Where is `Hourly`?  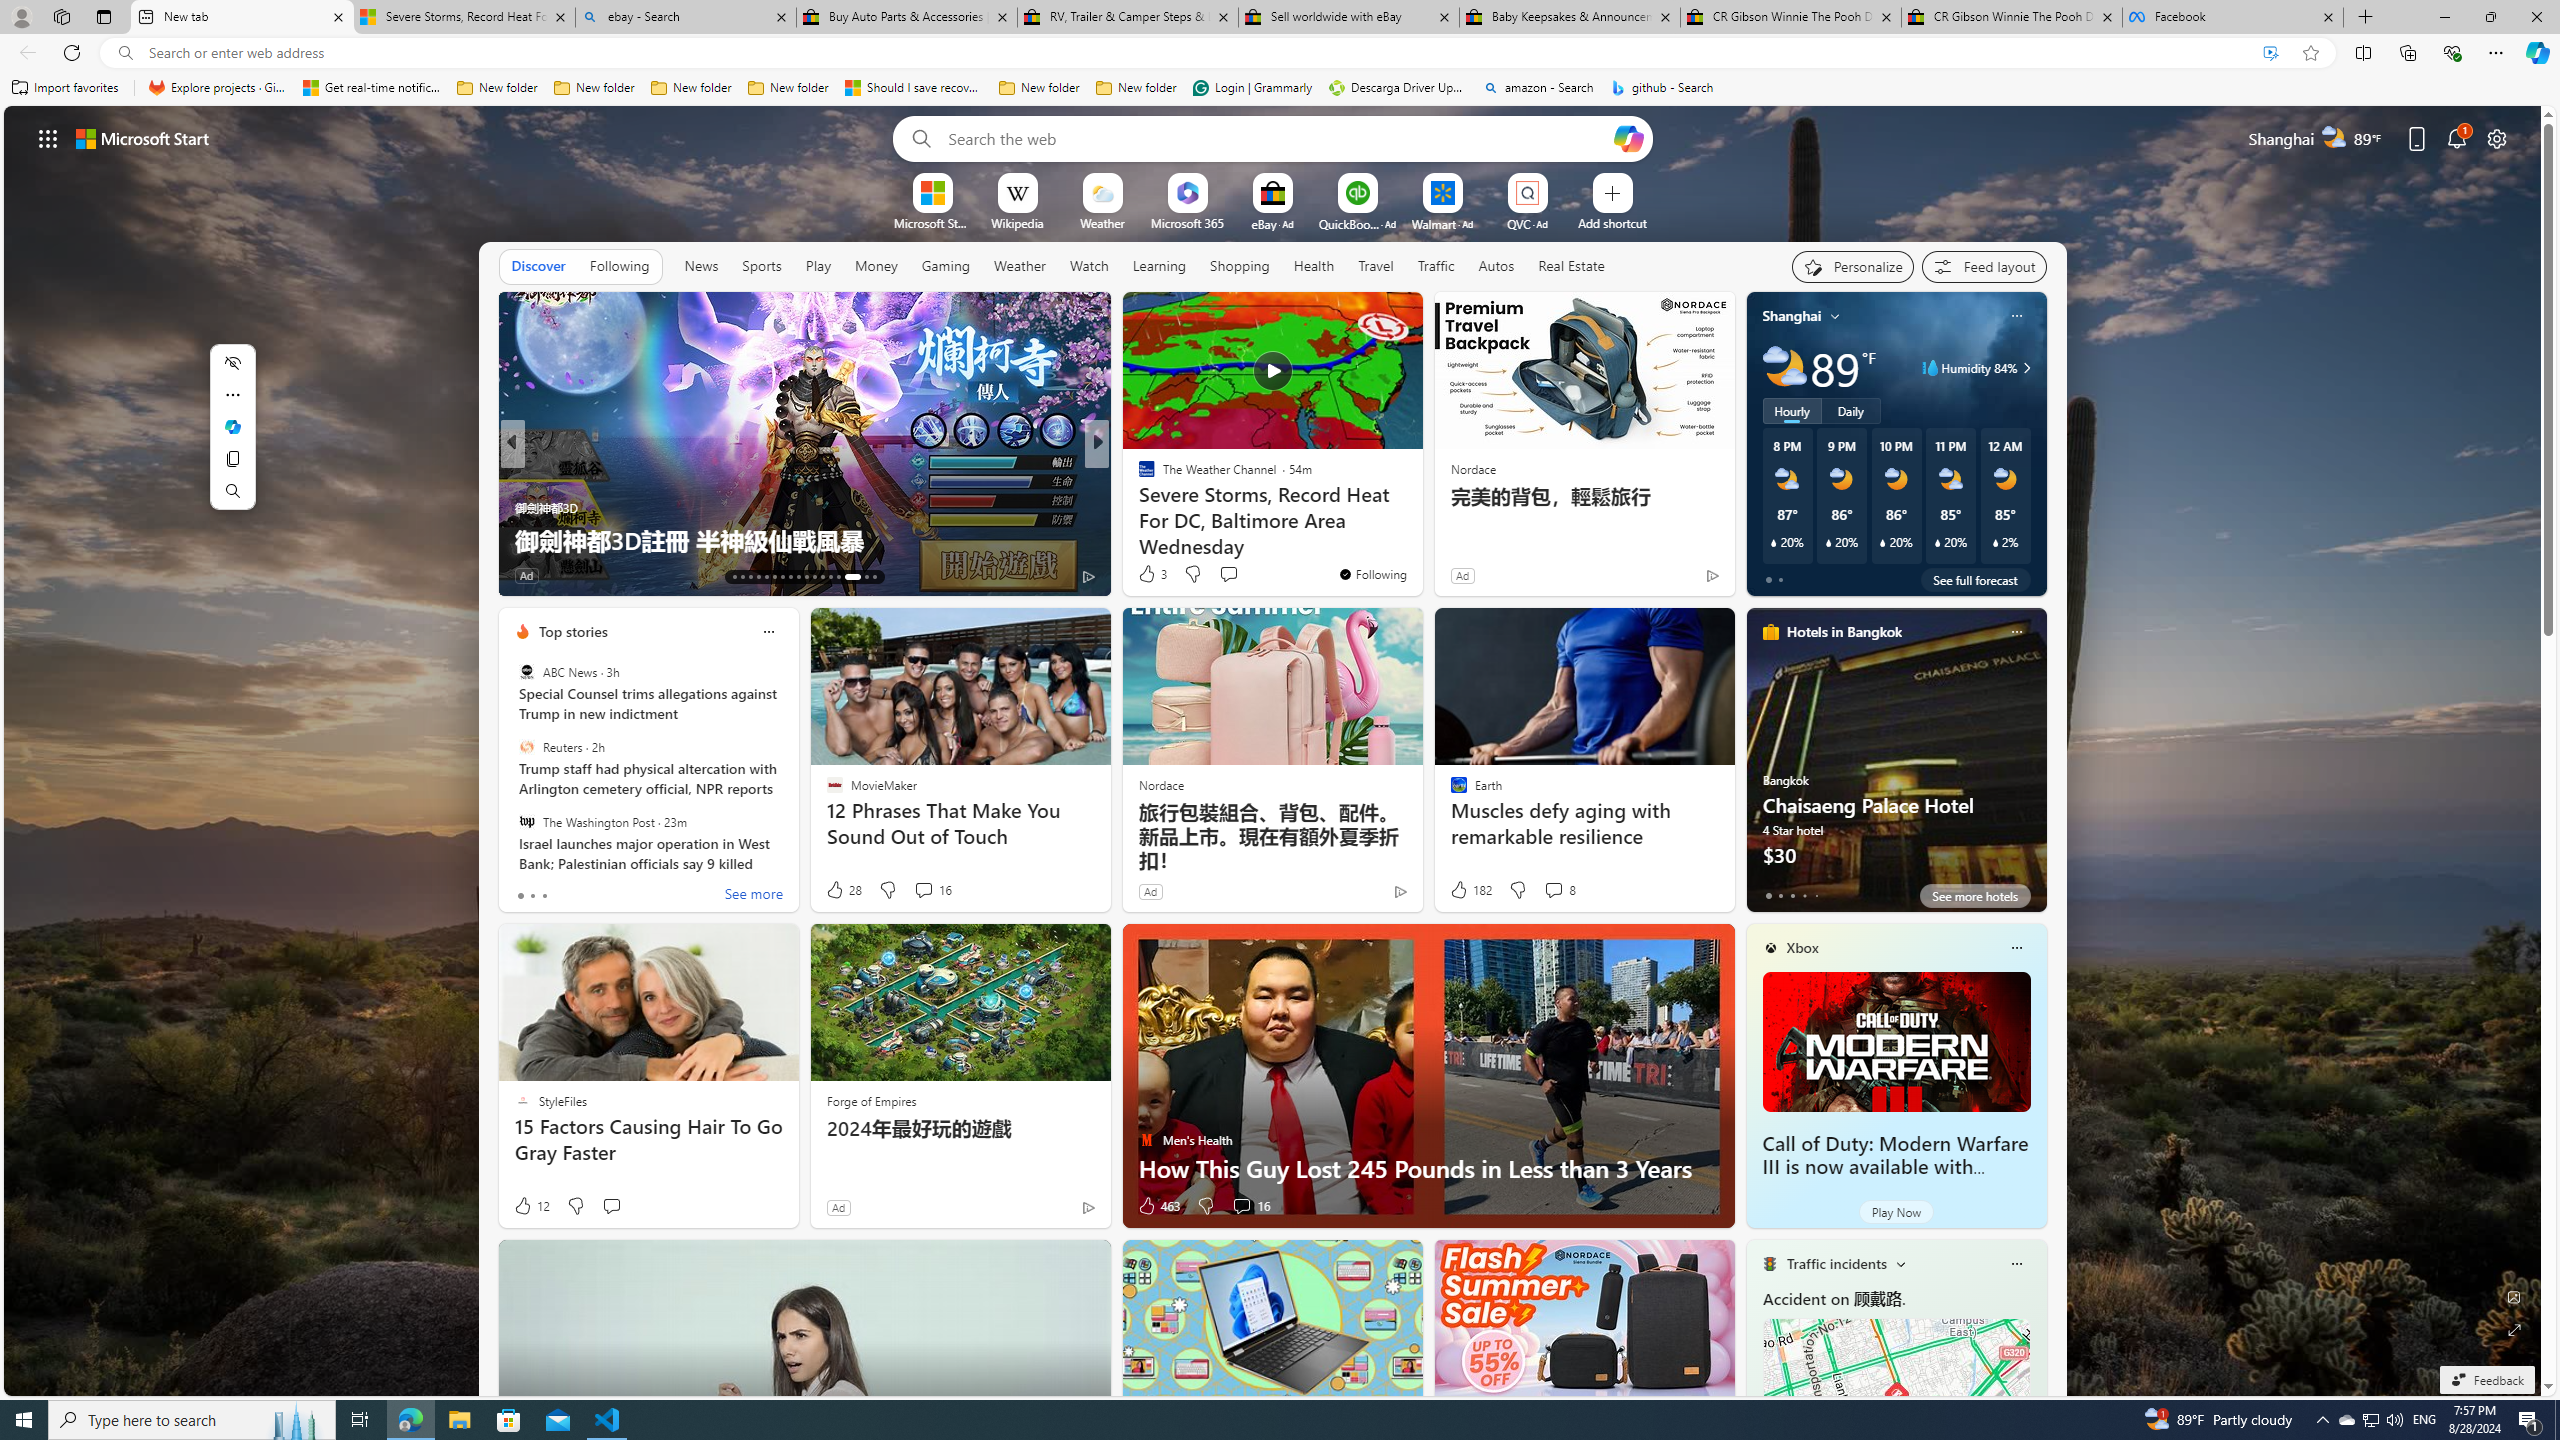
Hourly is located at coordinates (1792, 410).